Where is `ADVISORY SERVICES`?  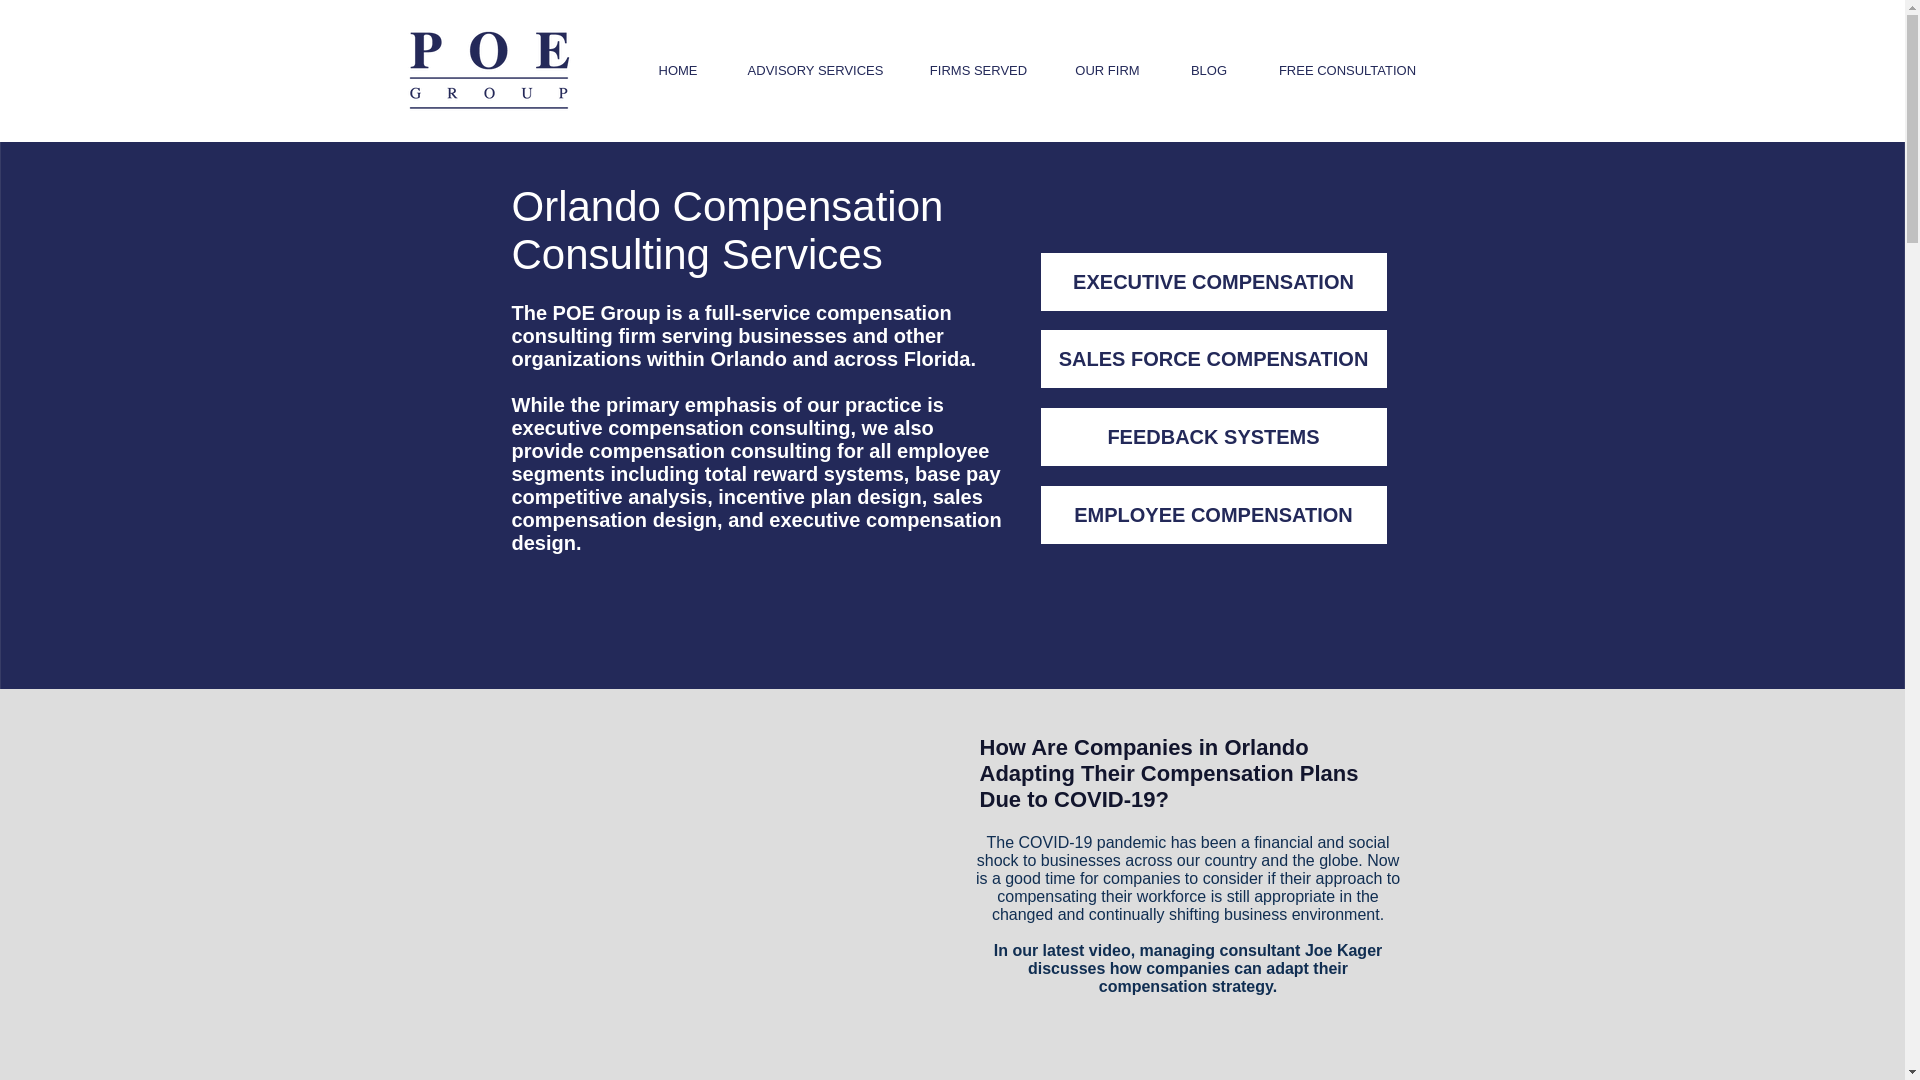 ADVISORY SERVICES is located at coordinates (814, 71).